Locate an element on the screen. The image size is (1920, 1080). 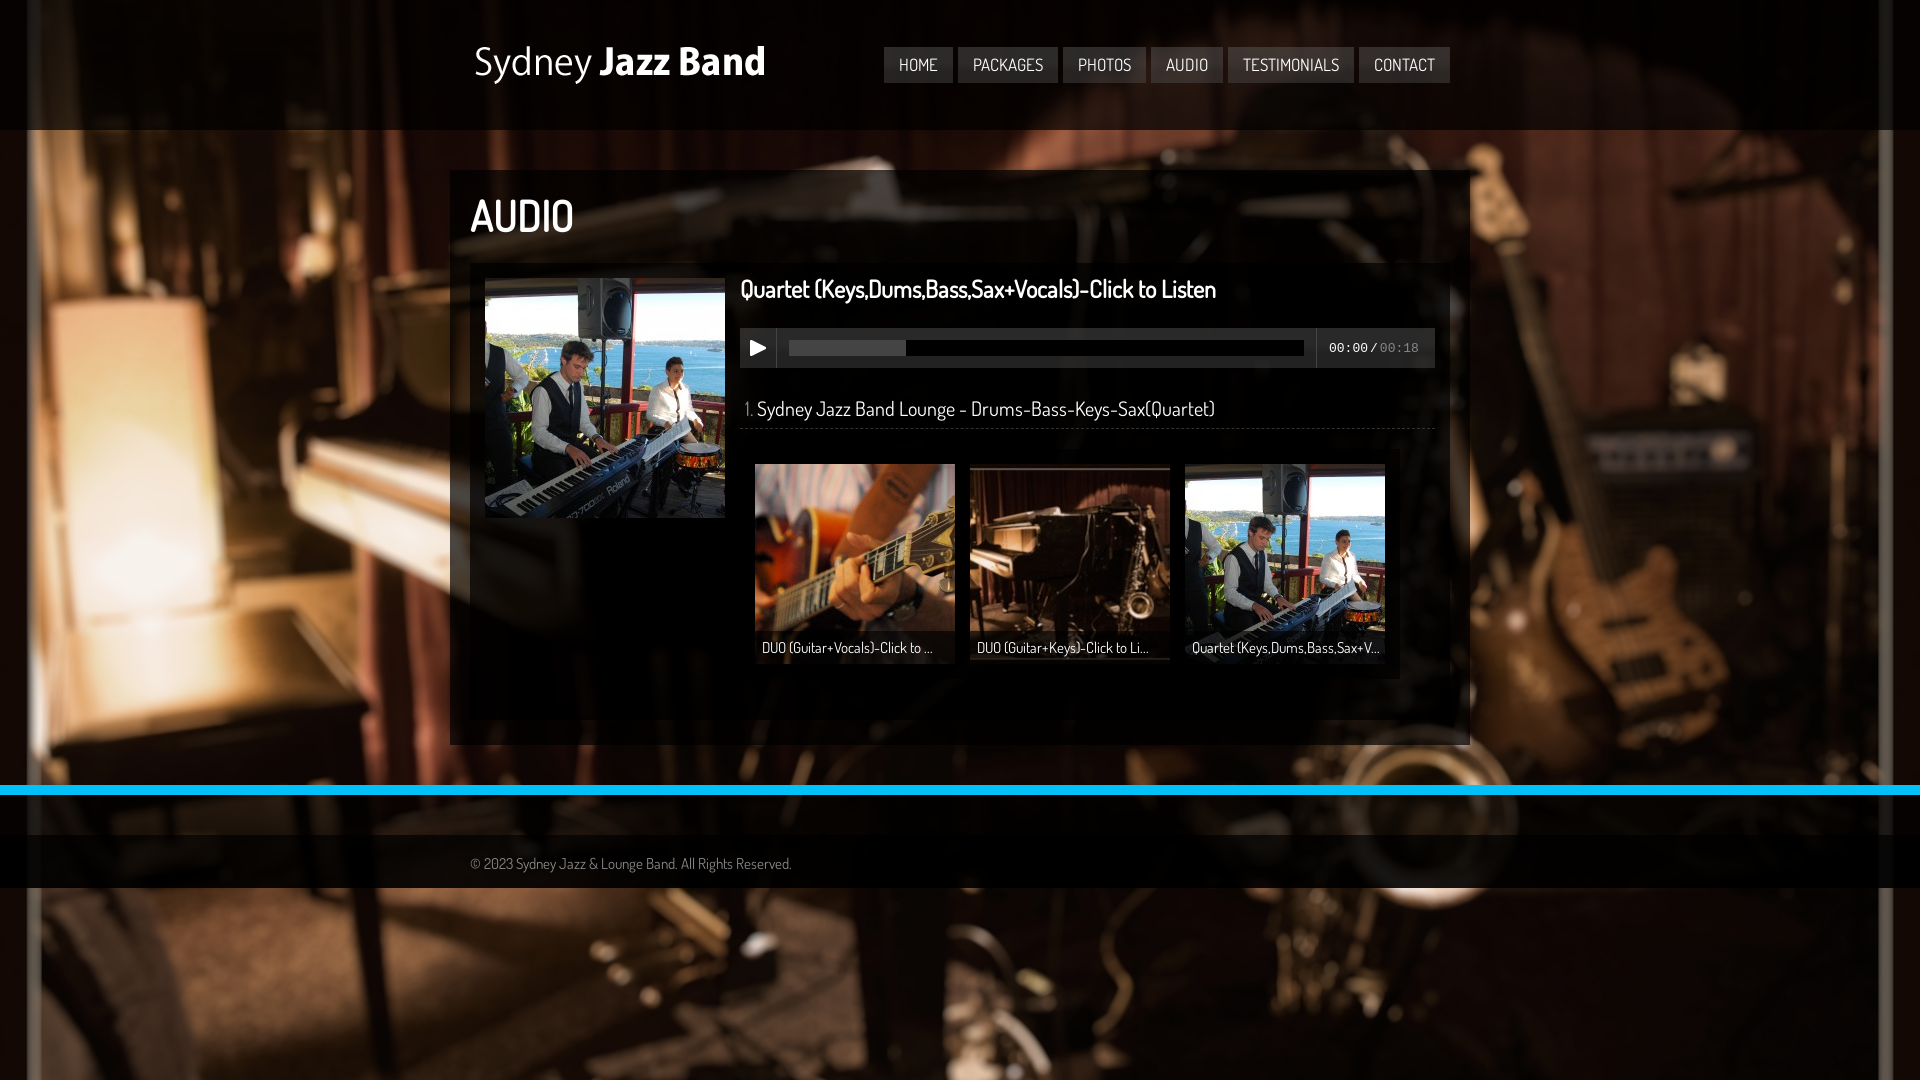
CONTACT is located at coordinates (1404, 65).